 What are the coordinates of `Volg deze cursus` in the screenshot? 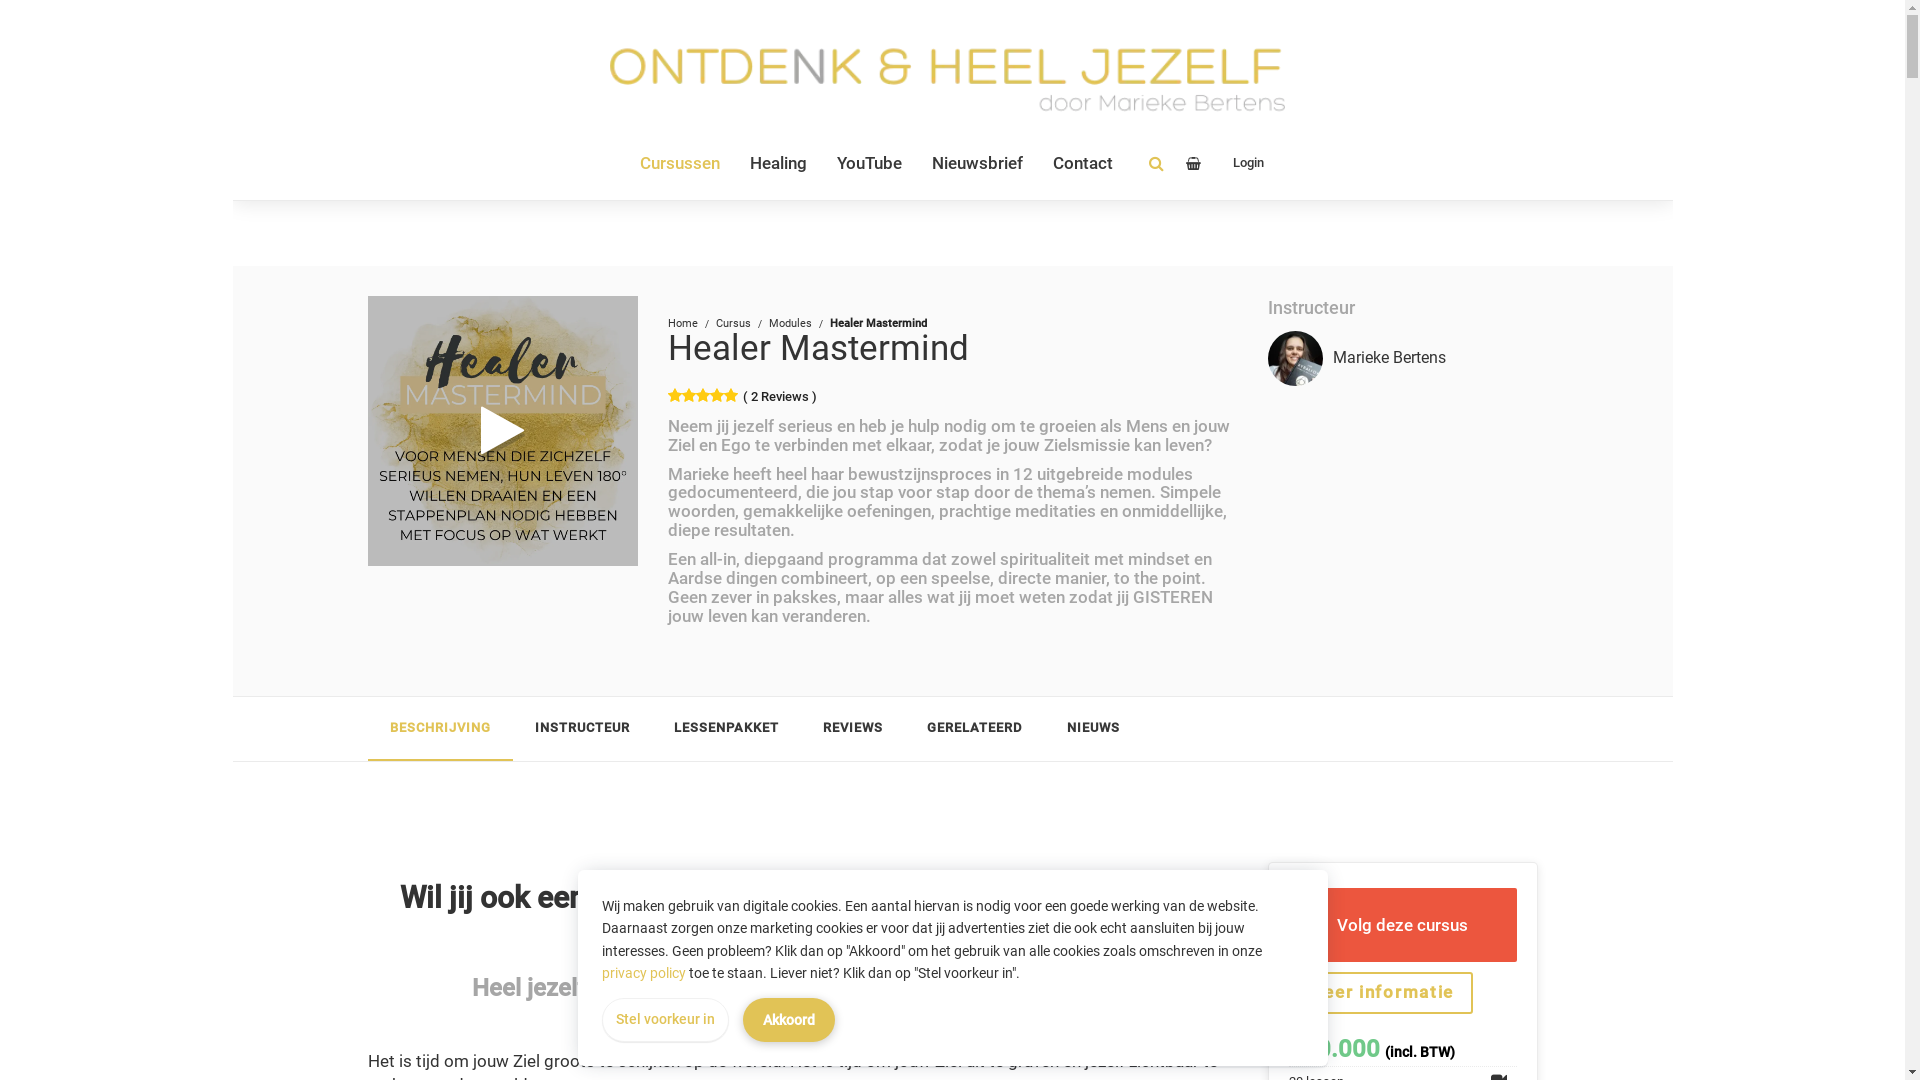 It's located at (1402, 925).